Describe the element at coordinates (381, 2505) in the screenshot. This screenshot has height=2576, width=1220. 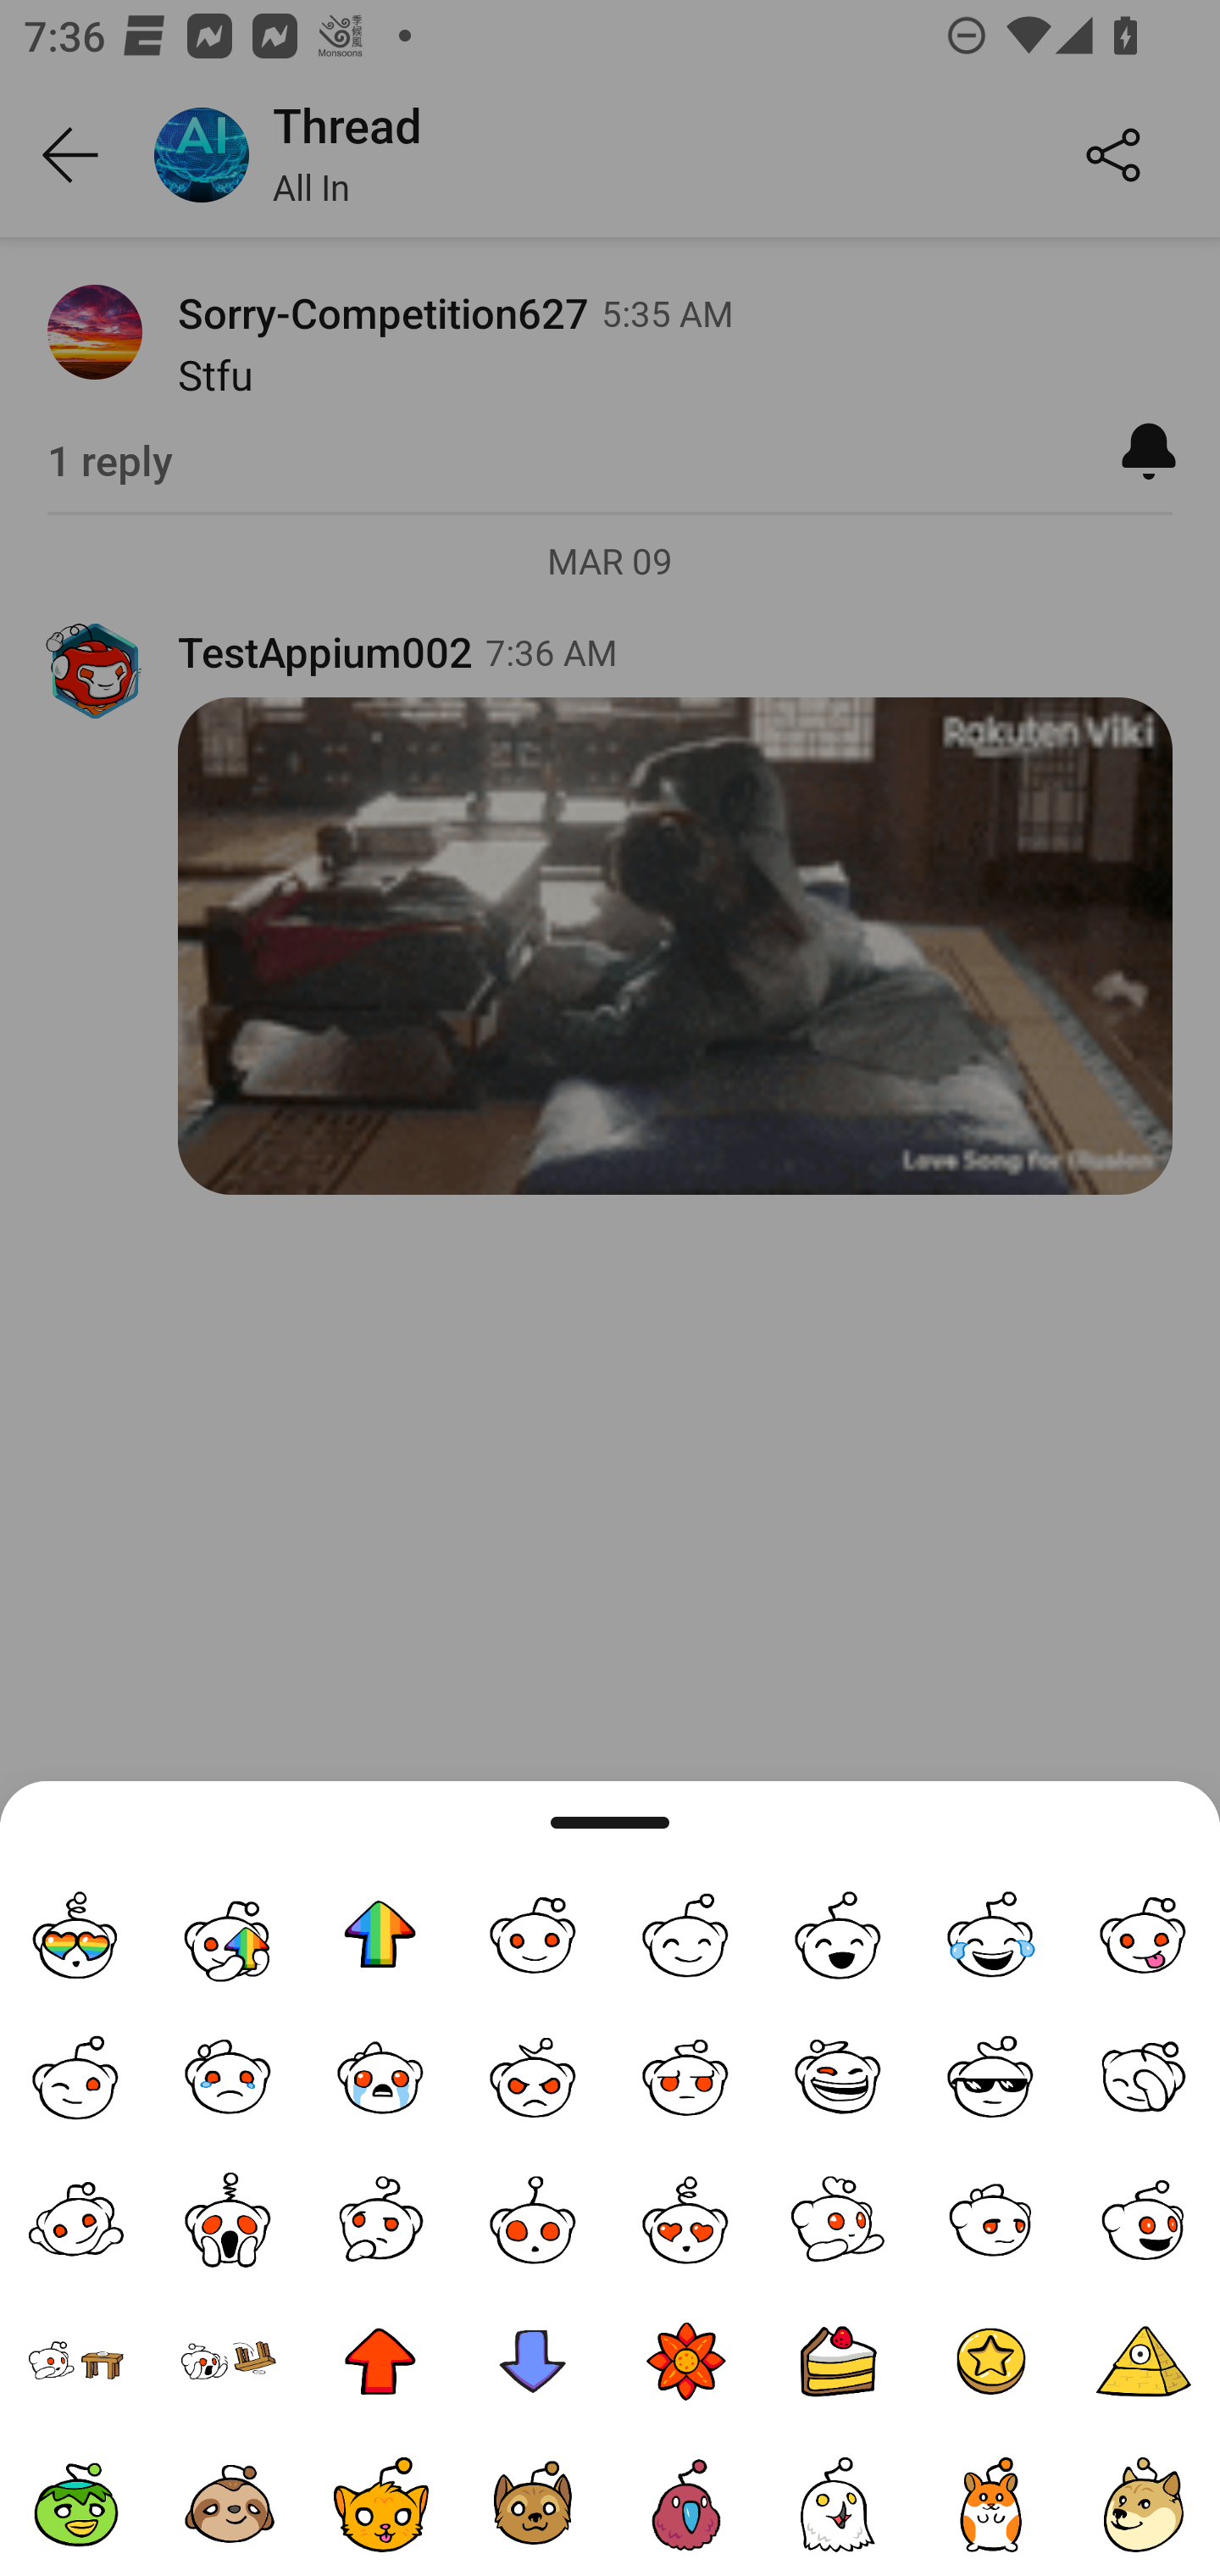
I see `cat_blep` at that location.